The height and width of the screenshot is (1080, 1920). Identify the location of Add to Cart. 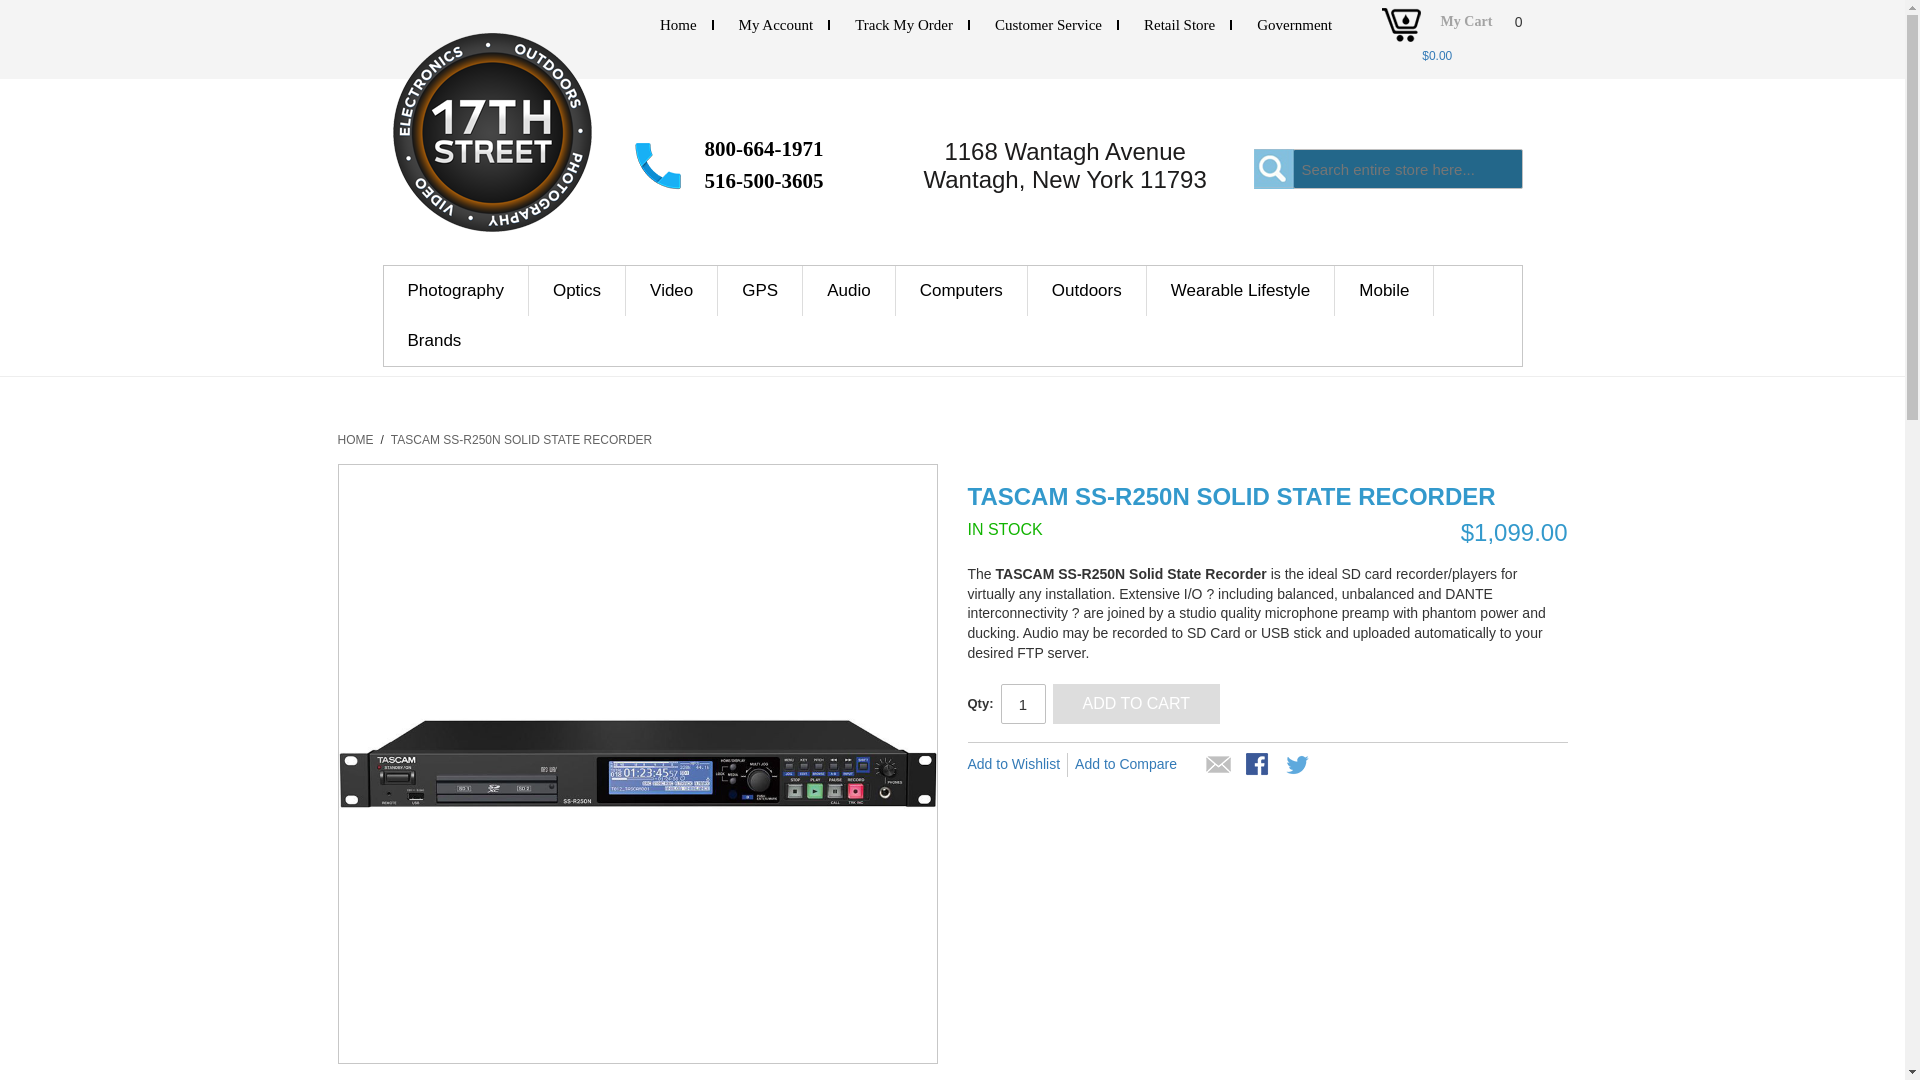
(1136, 703).